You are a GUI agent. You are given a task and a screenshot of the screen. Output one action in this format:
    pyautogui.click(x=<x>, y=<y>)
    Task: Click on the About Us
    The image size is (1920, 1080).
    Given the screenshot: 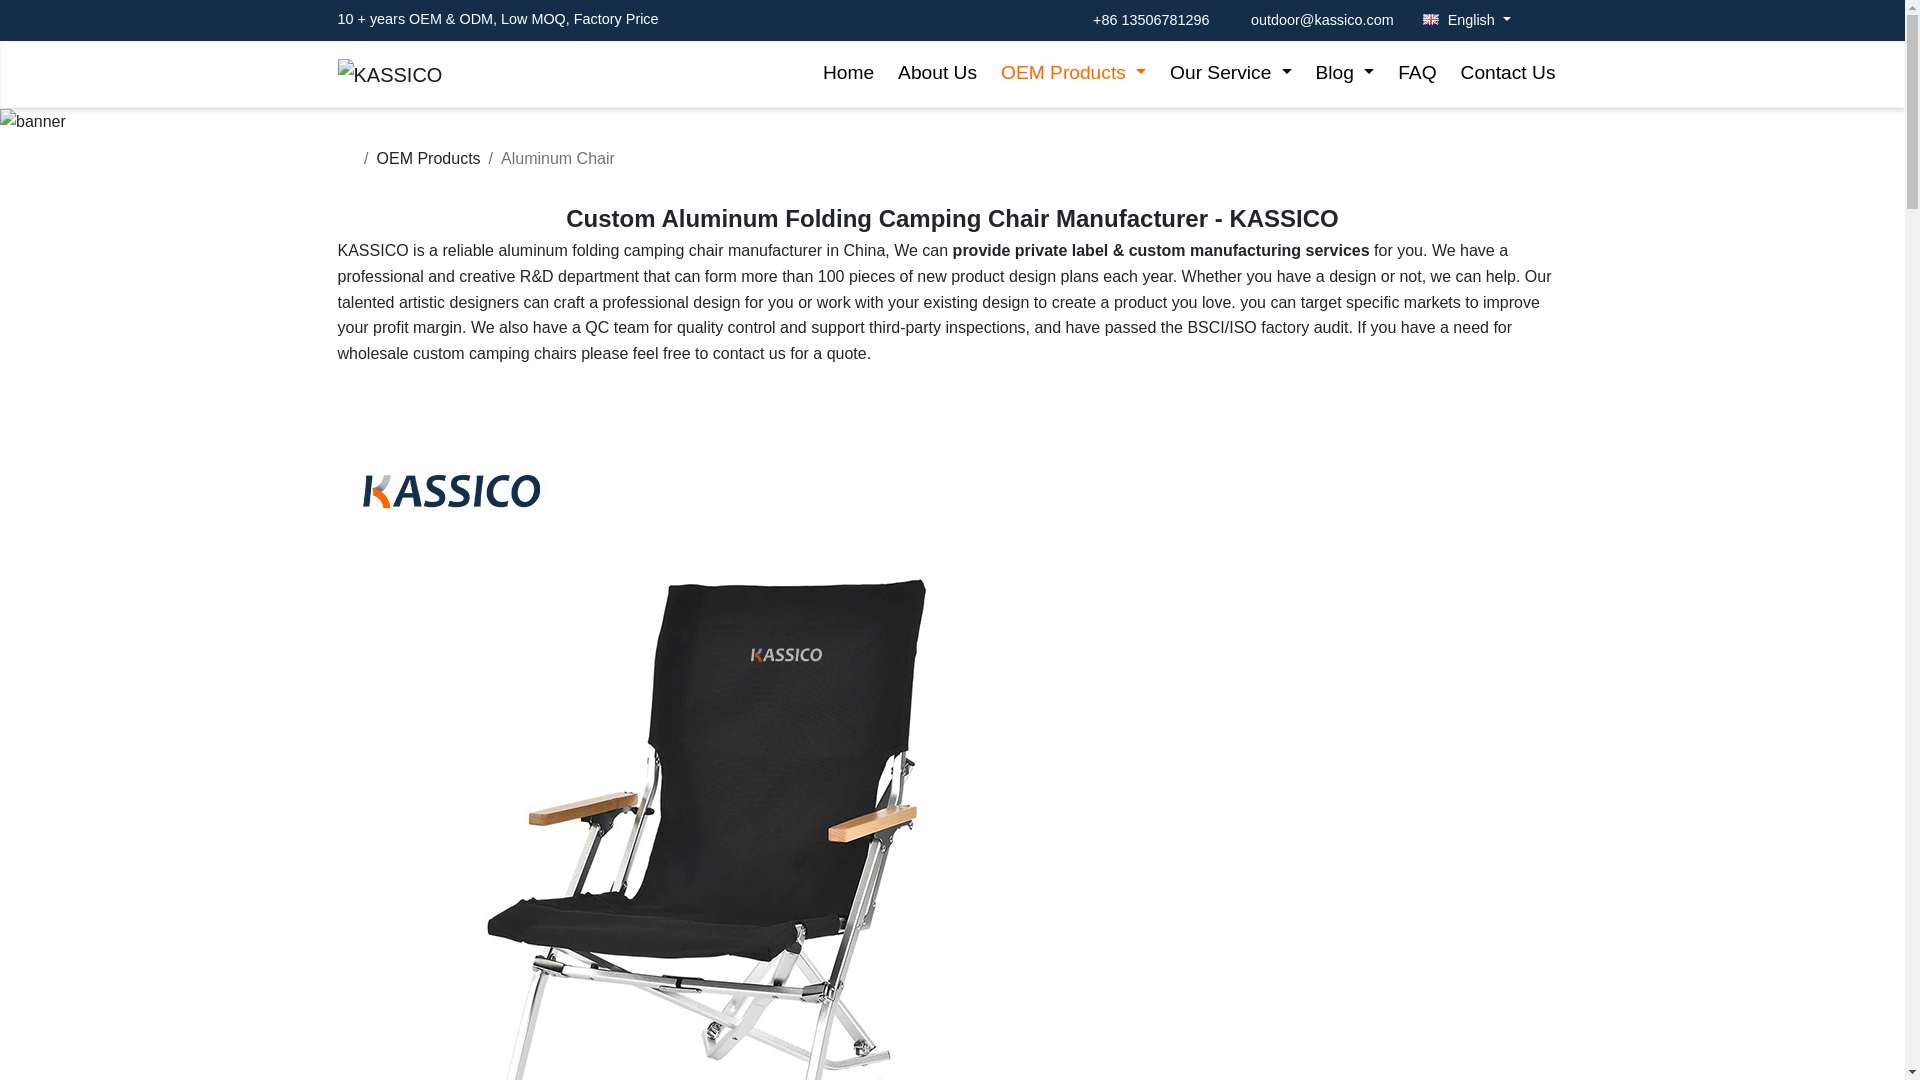 What is the action you would take?
    pyautogui.click(x=936, y=73)
    